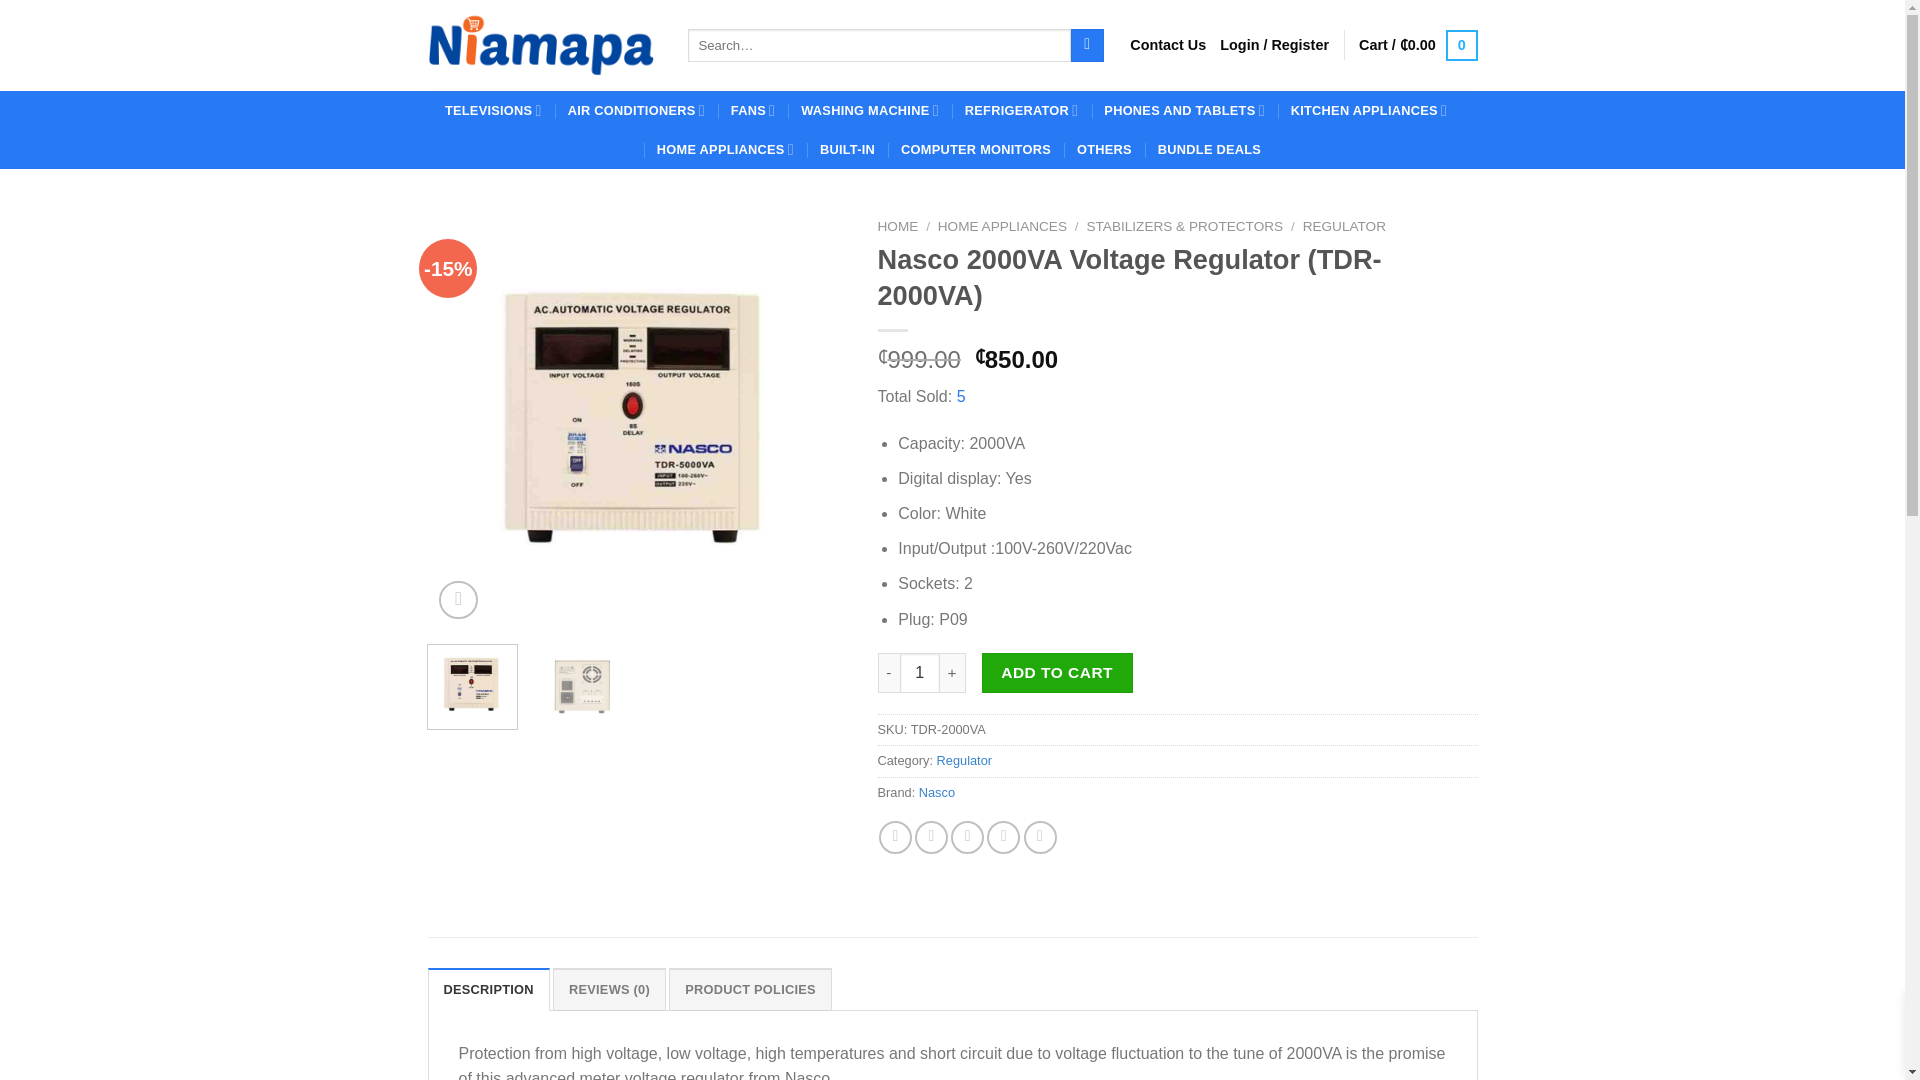 The width and height of the screenshot is (1920, 1080). I want to click on REFRIGERATOR, so click(1022, 110).